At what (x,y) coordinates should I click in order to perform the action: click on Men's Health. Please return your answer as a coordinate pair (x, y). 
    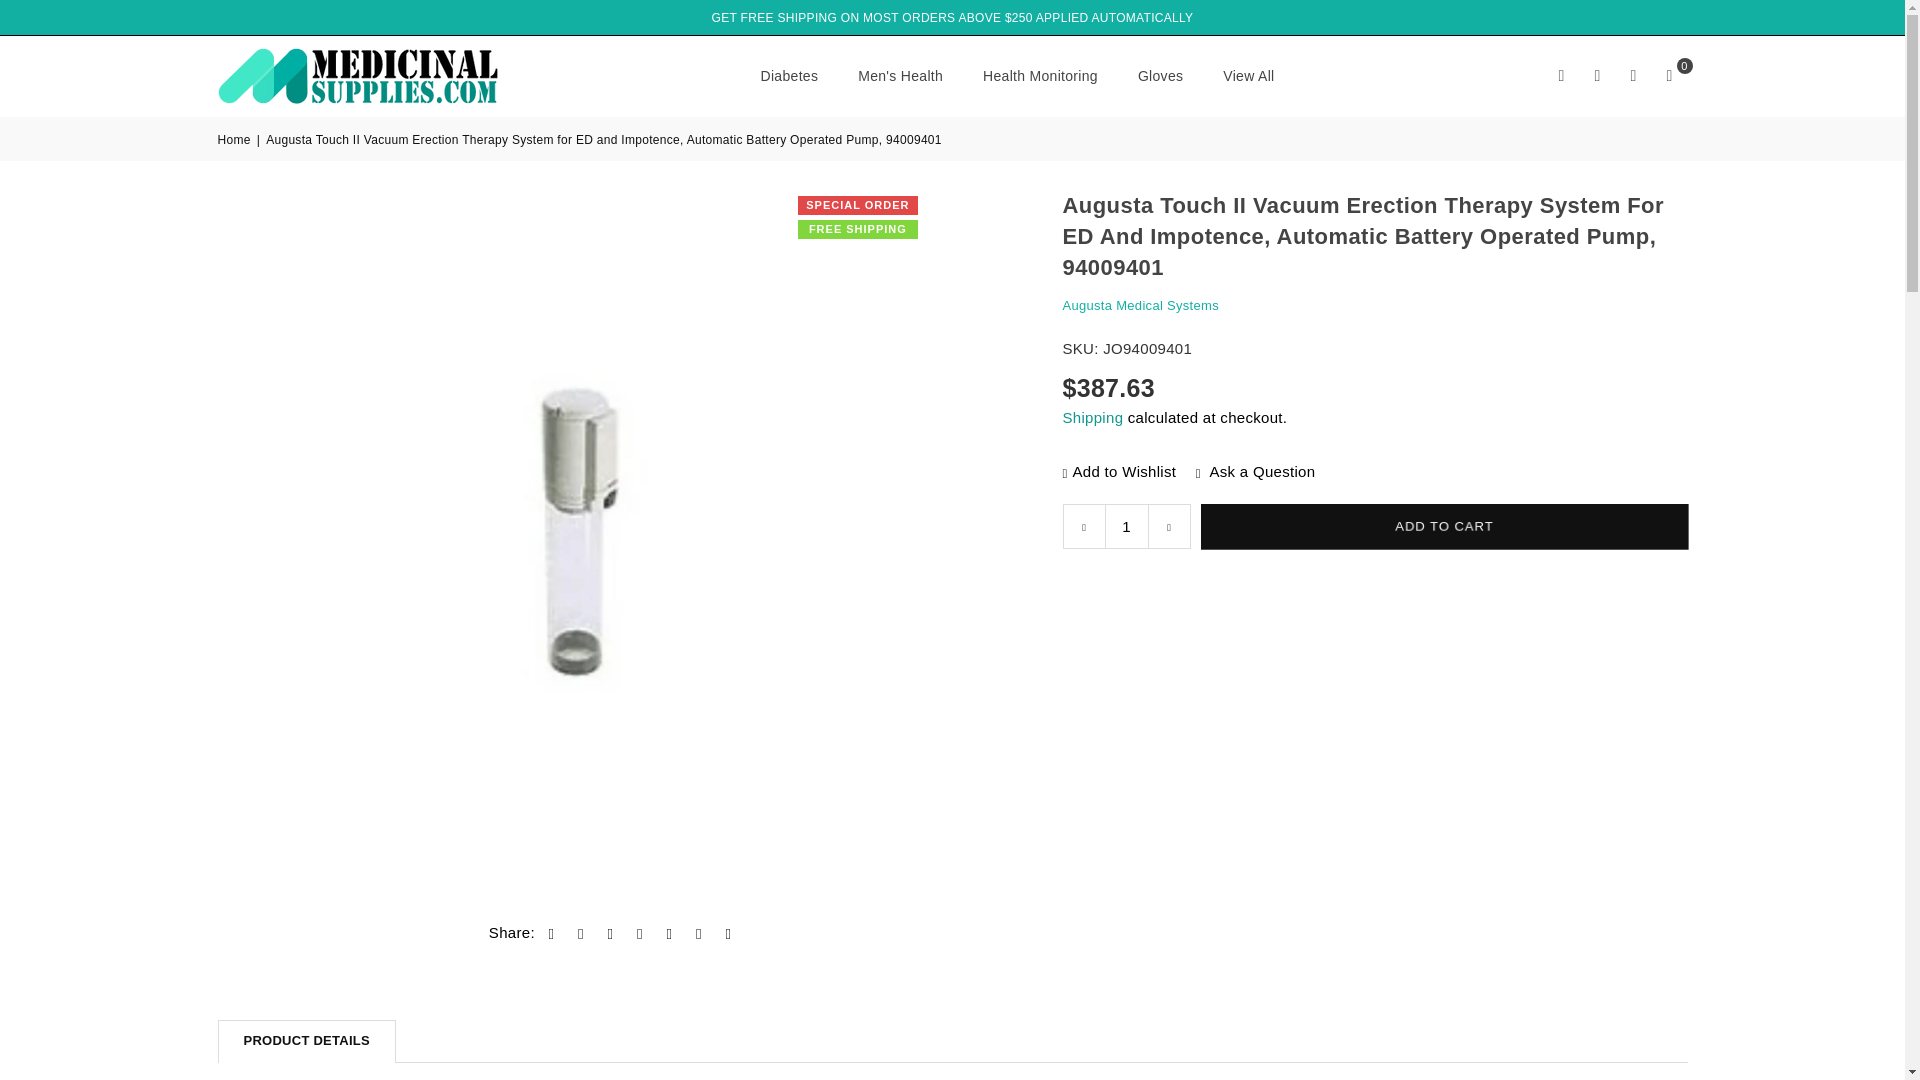
    Looking at the image, I should click on (900, 74).